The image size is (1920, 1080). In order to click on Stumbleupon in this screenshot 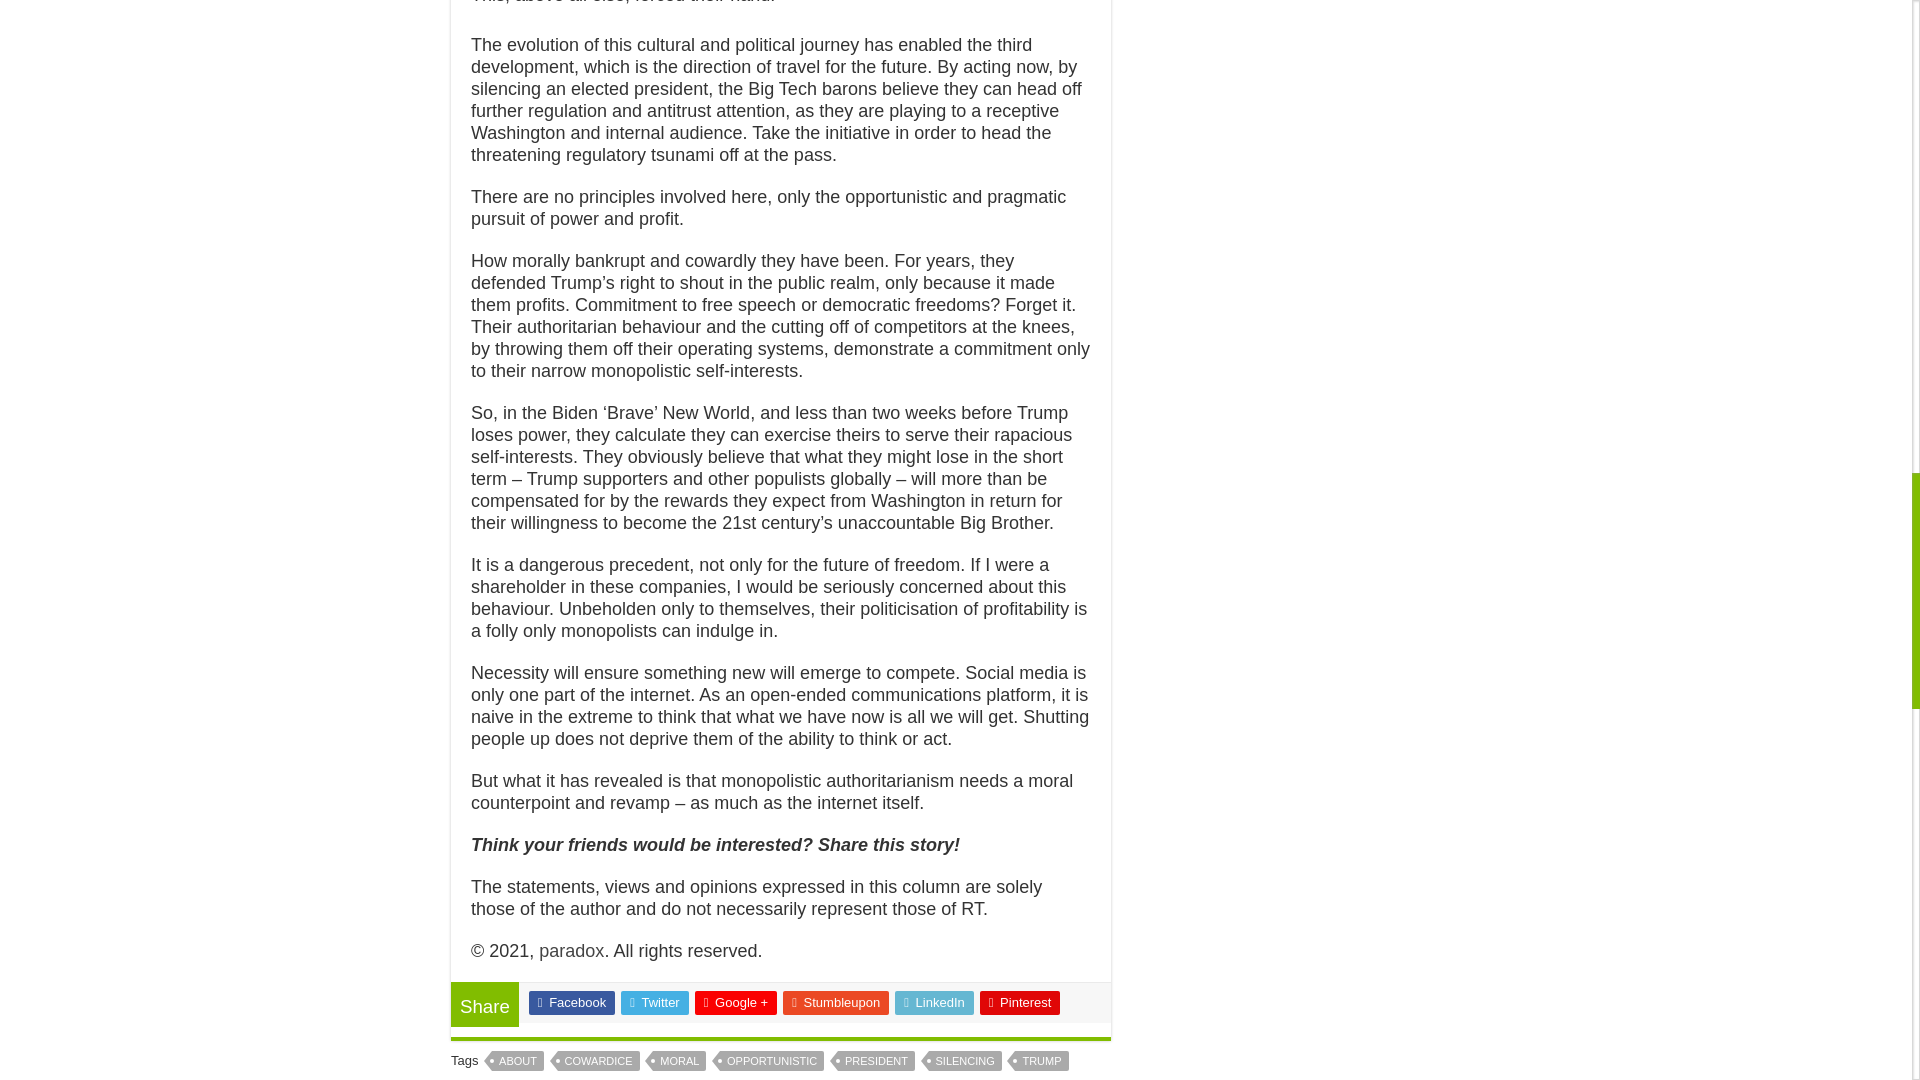, I will do `click(836, 1003)`.